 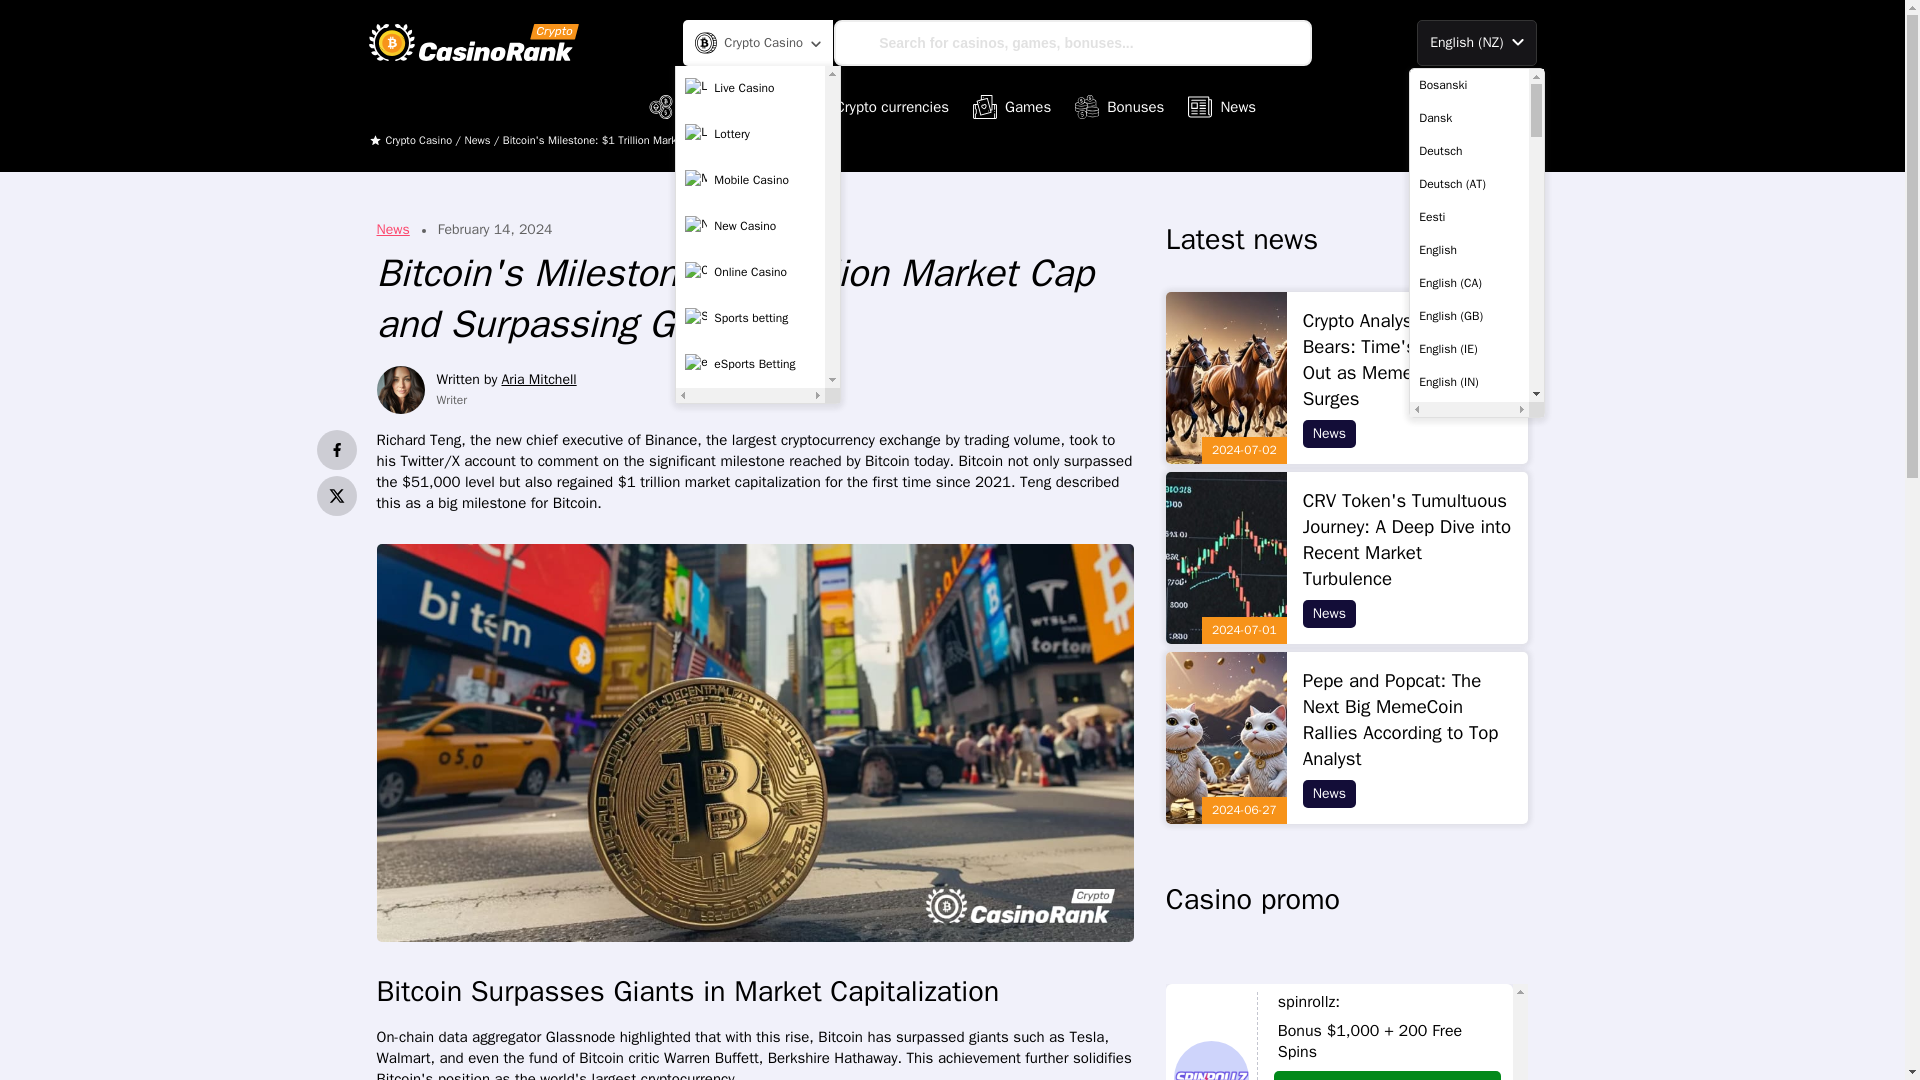 What do you see at coordinates (1468, 118) in the screenshot?
I see `Dansk` at bounding box center [1468, 118].